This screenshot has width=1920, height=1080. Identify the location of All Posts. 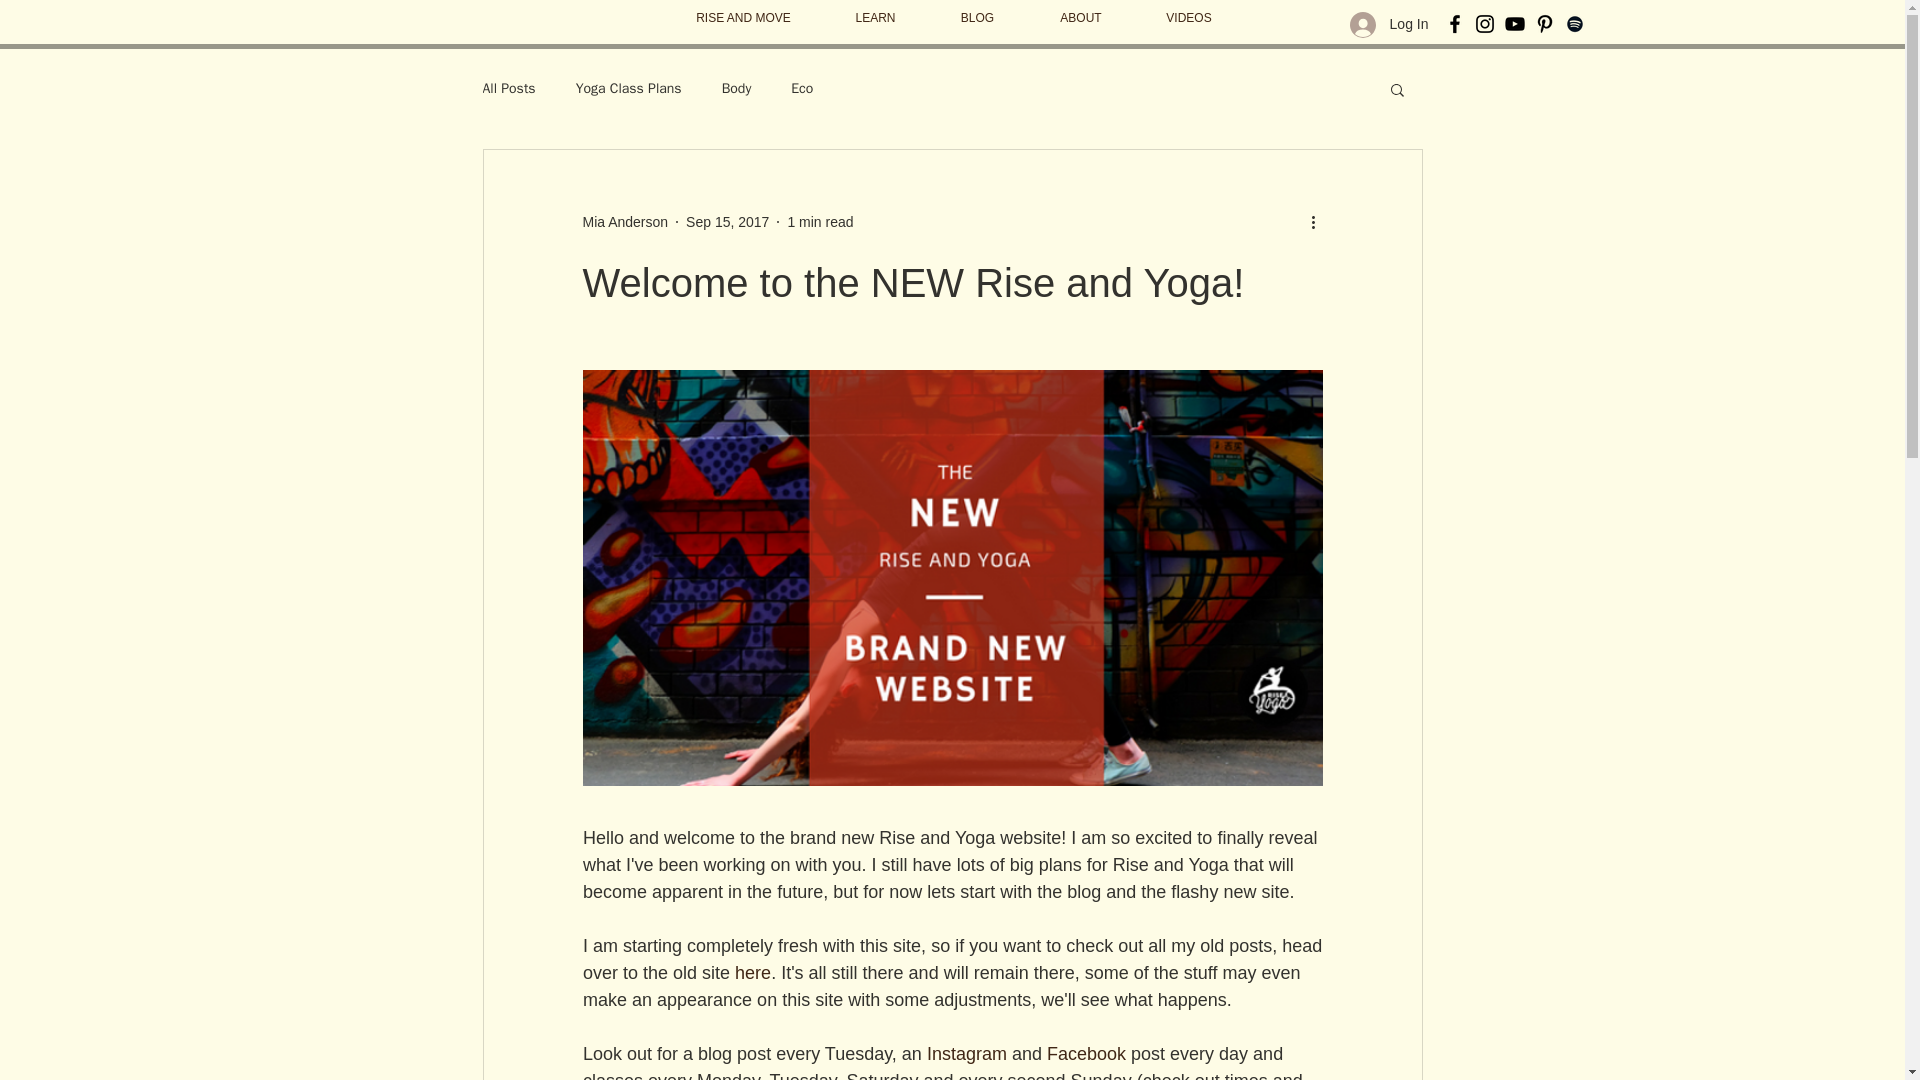
(508, 88).